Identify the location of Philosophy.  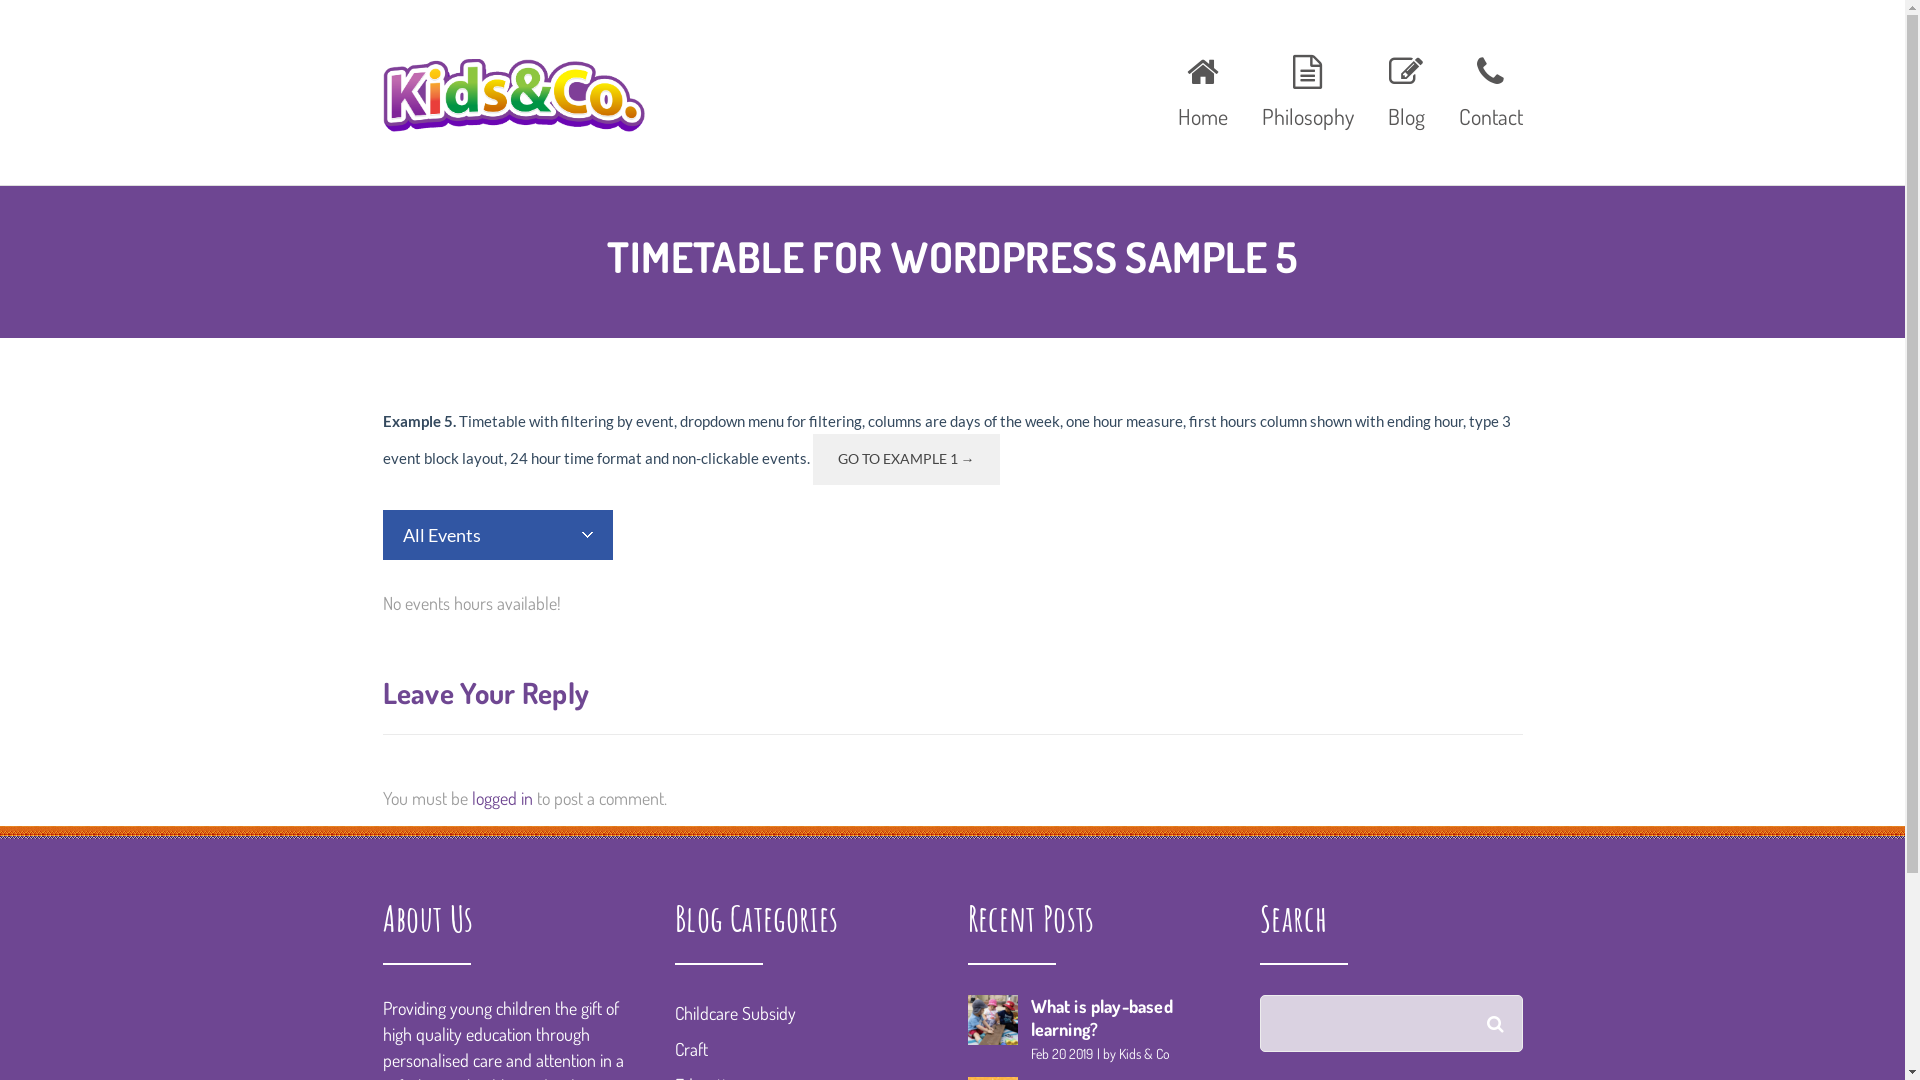
(1307, 88).